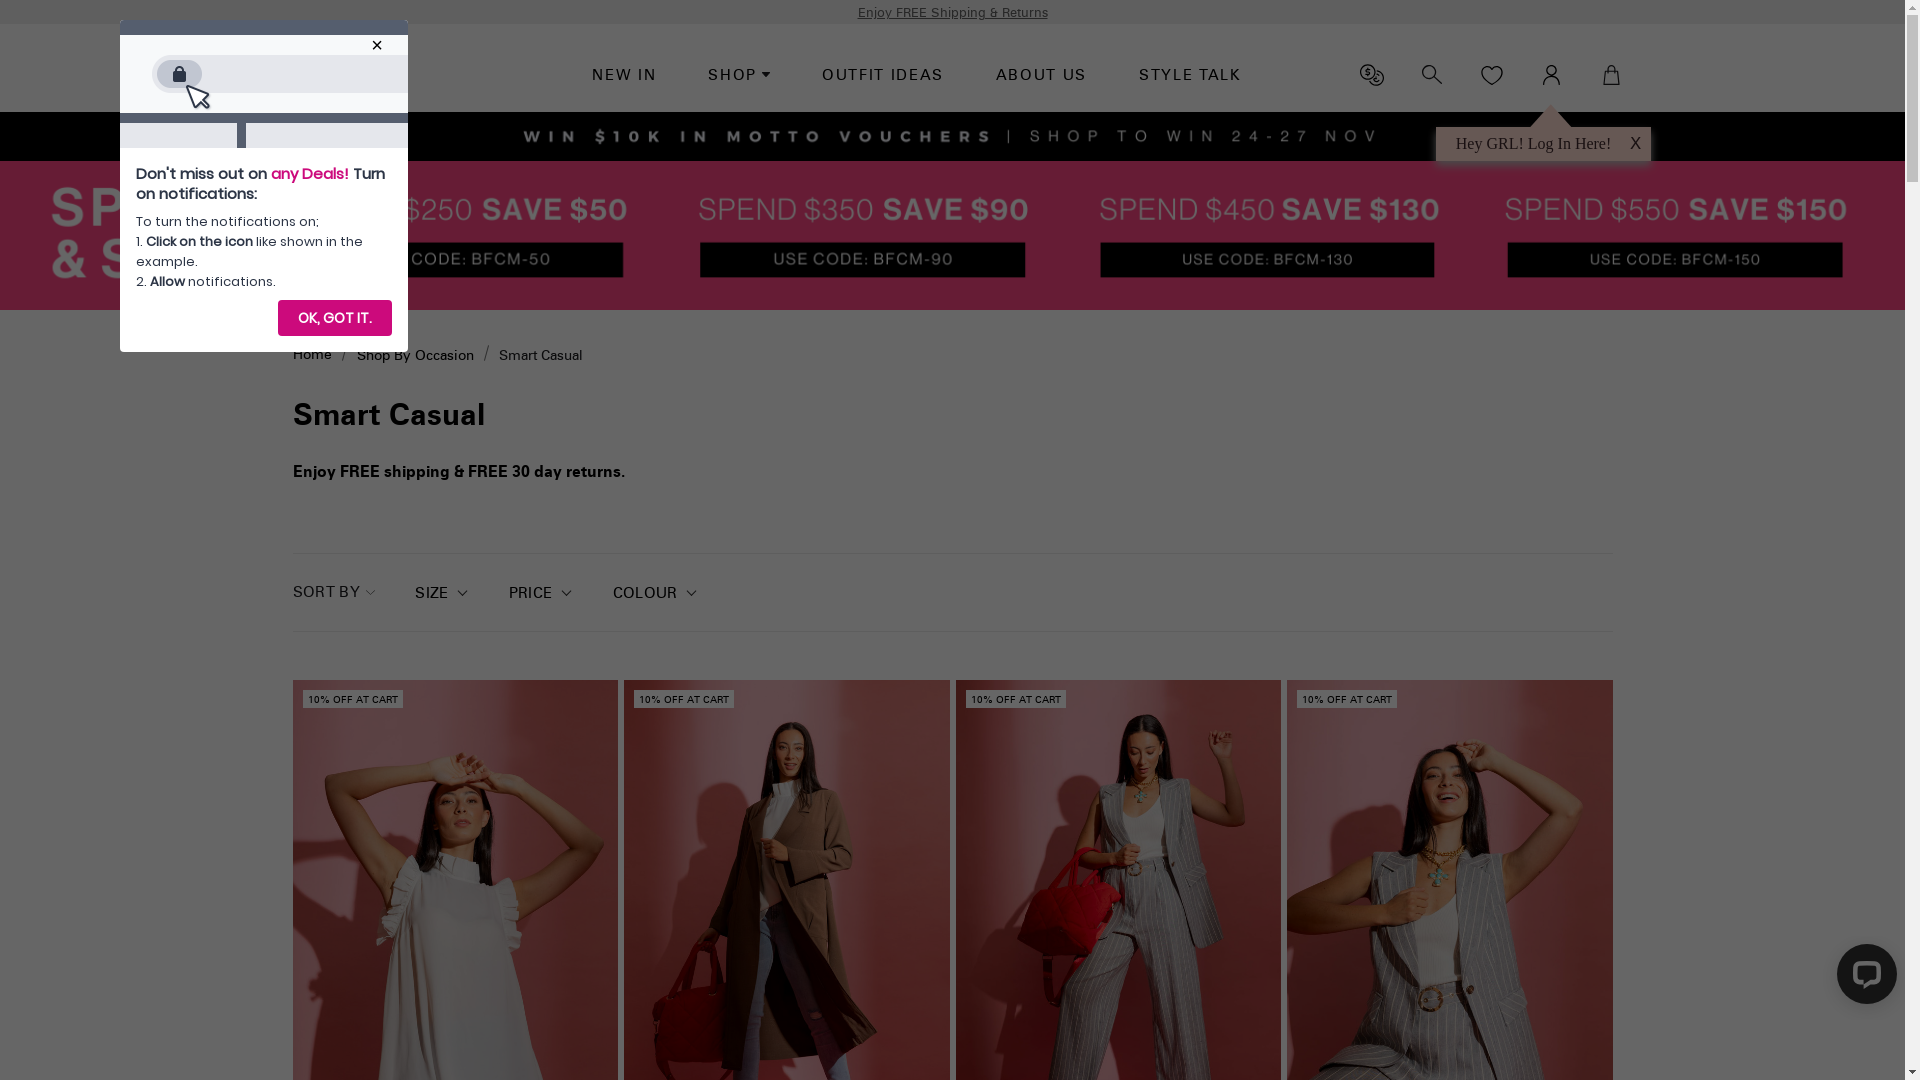 This screenshot has width=1920, height=1080. Describe the element at coordinates (338, 75) in the screenshot. I see `Motto` at that location.